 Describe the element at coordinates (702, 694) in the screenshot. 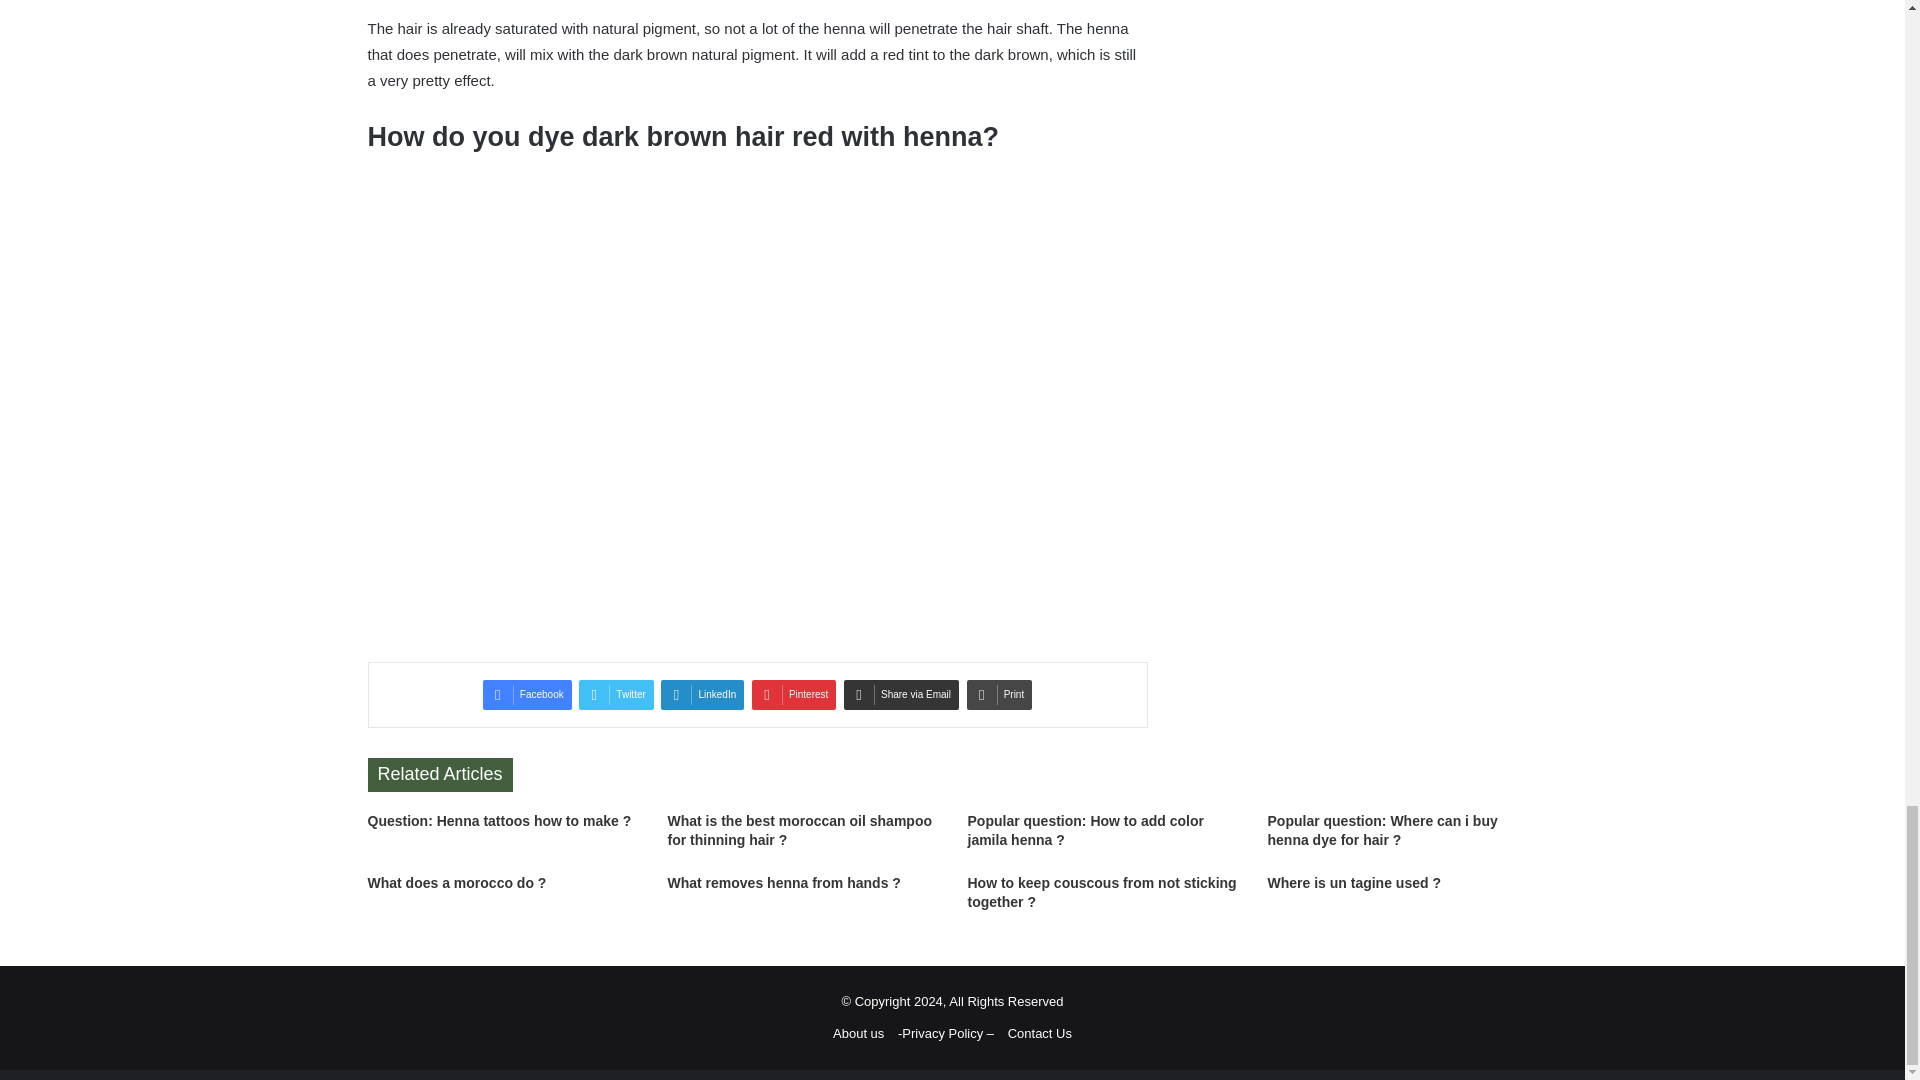

I see `LinkedIn` at that location.